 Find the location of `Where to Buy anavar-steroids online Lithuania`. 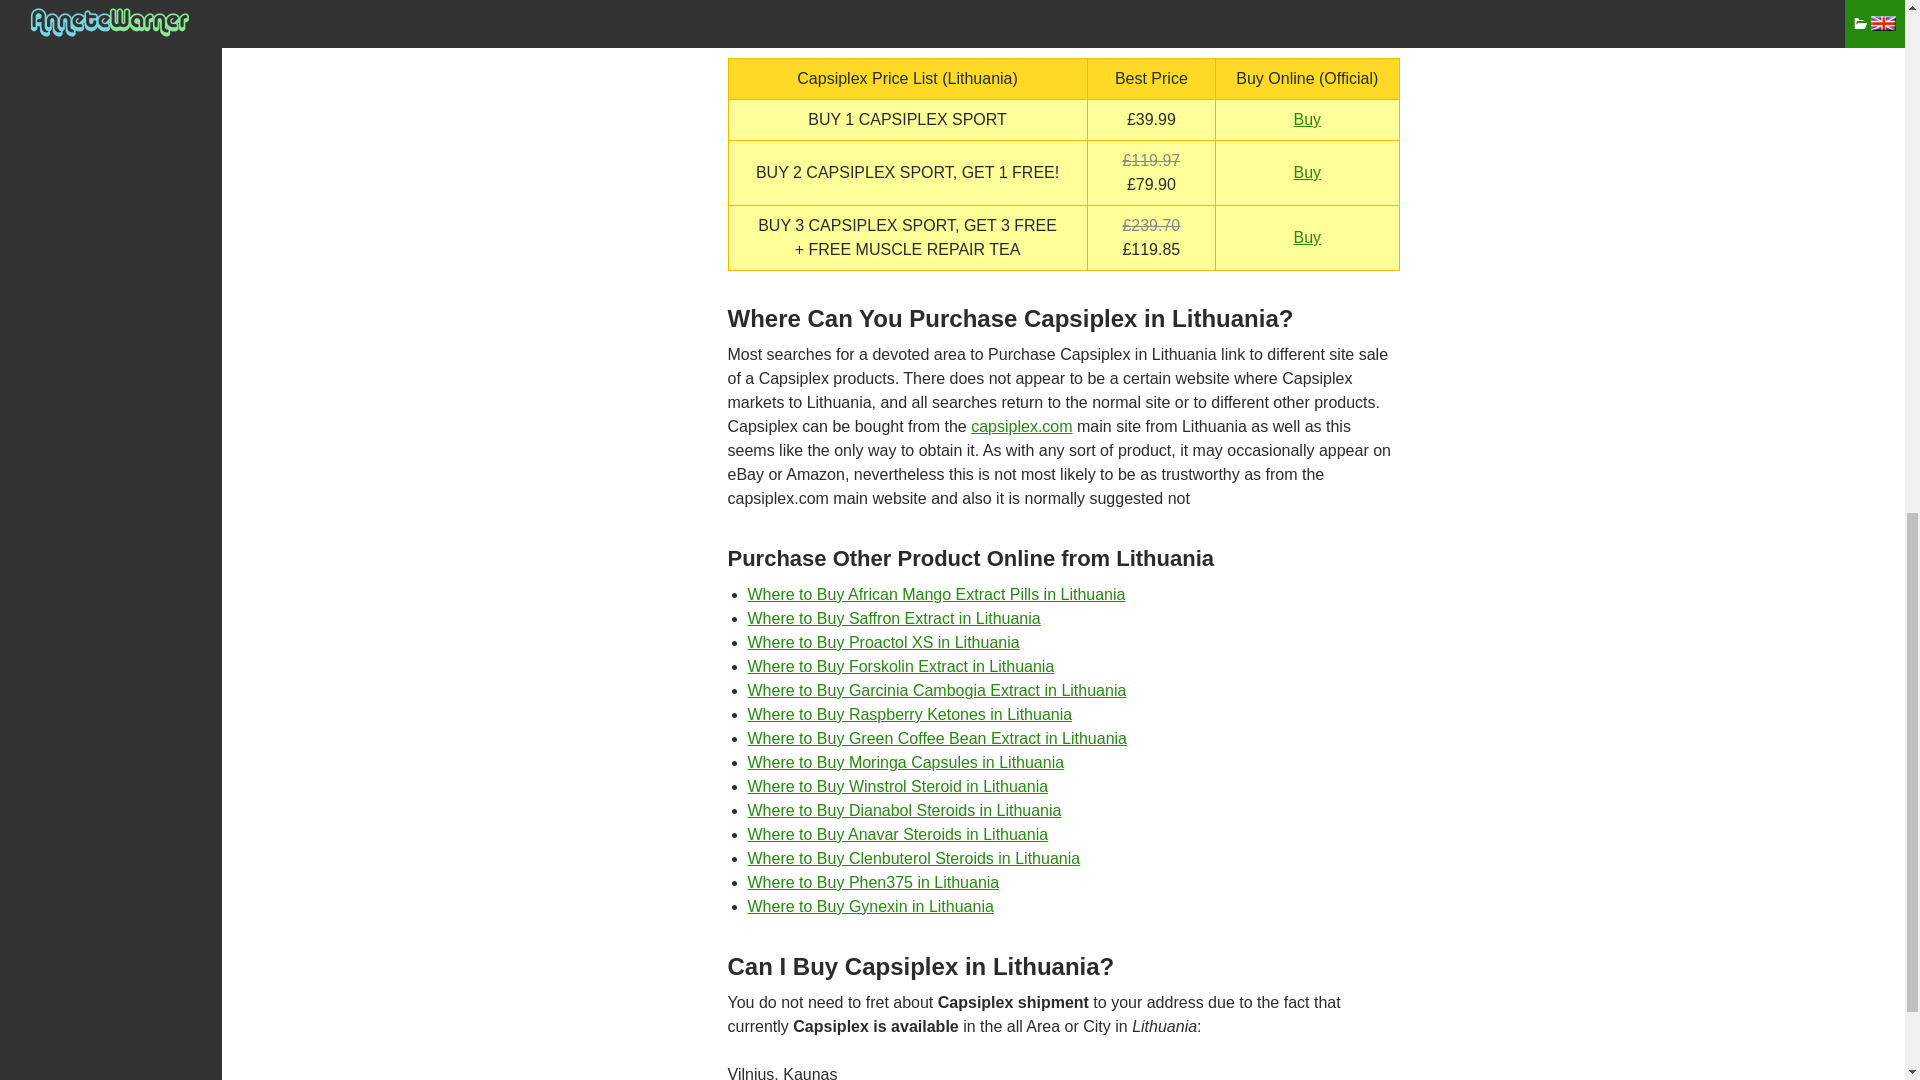

Where to Buy anavar-steroids online Lithuania is located at coordinates (898, 834).